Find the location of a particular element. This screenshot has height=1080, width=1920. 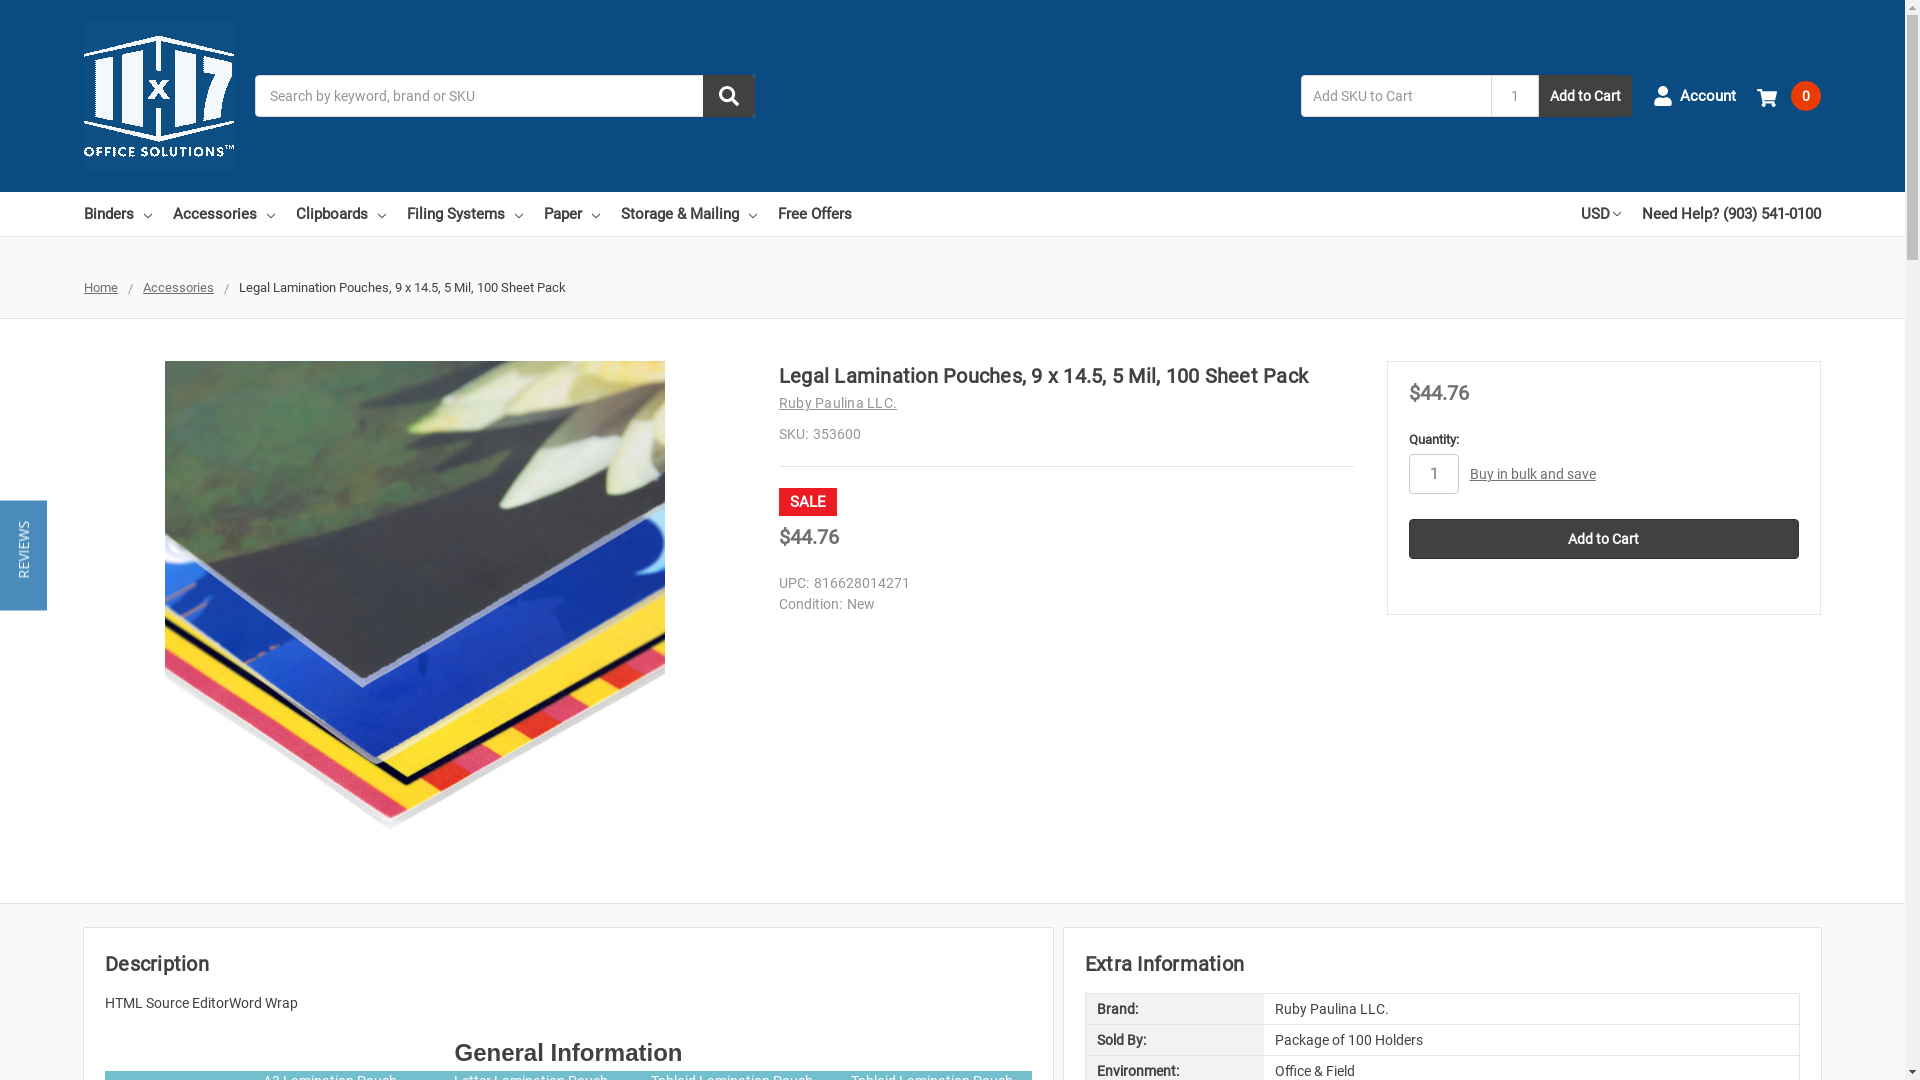

Free Offers is located at coordinates (815, 214).